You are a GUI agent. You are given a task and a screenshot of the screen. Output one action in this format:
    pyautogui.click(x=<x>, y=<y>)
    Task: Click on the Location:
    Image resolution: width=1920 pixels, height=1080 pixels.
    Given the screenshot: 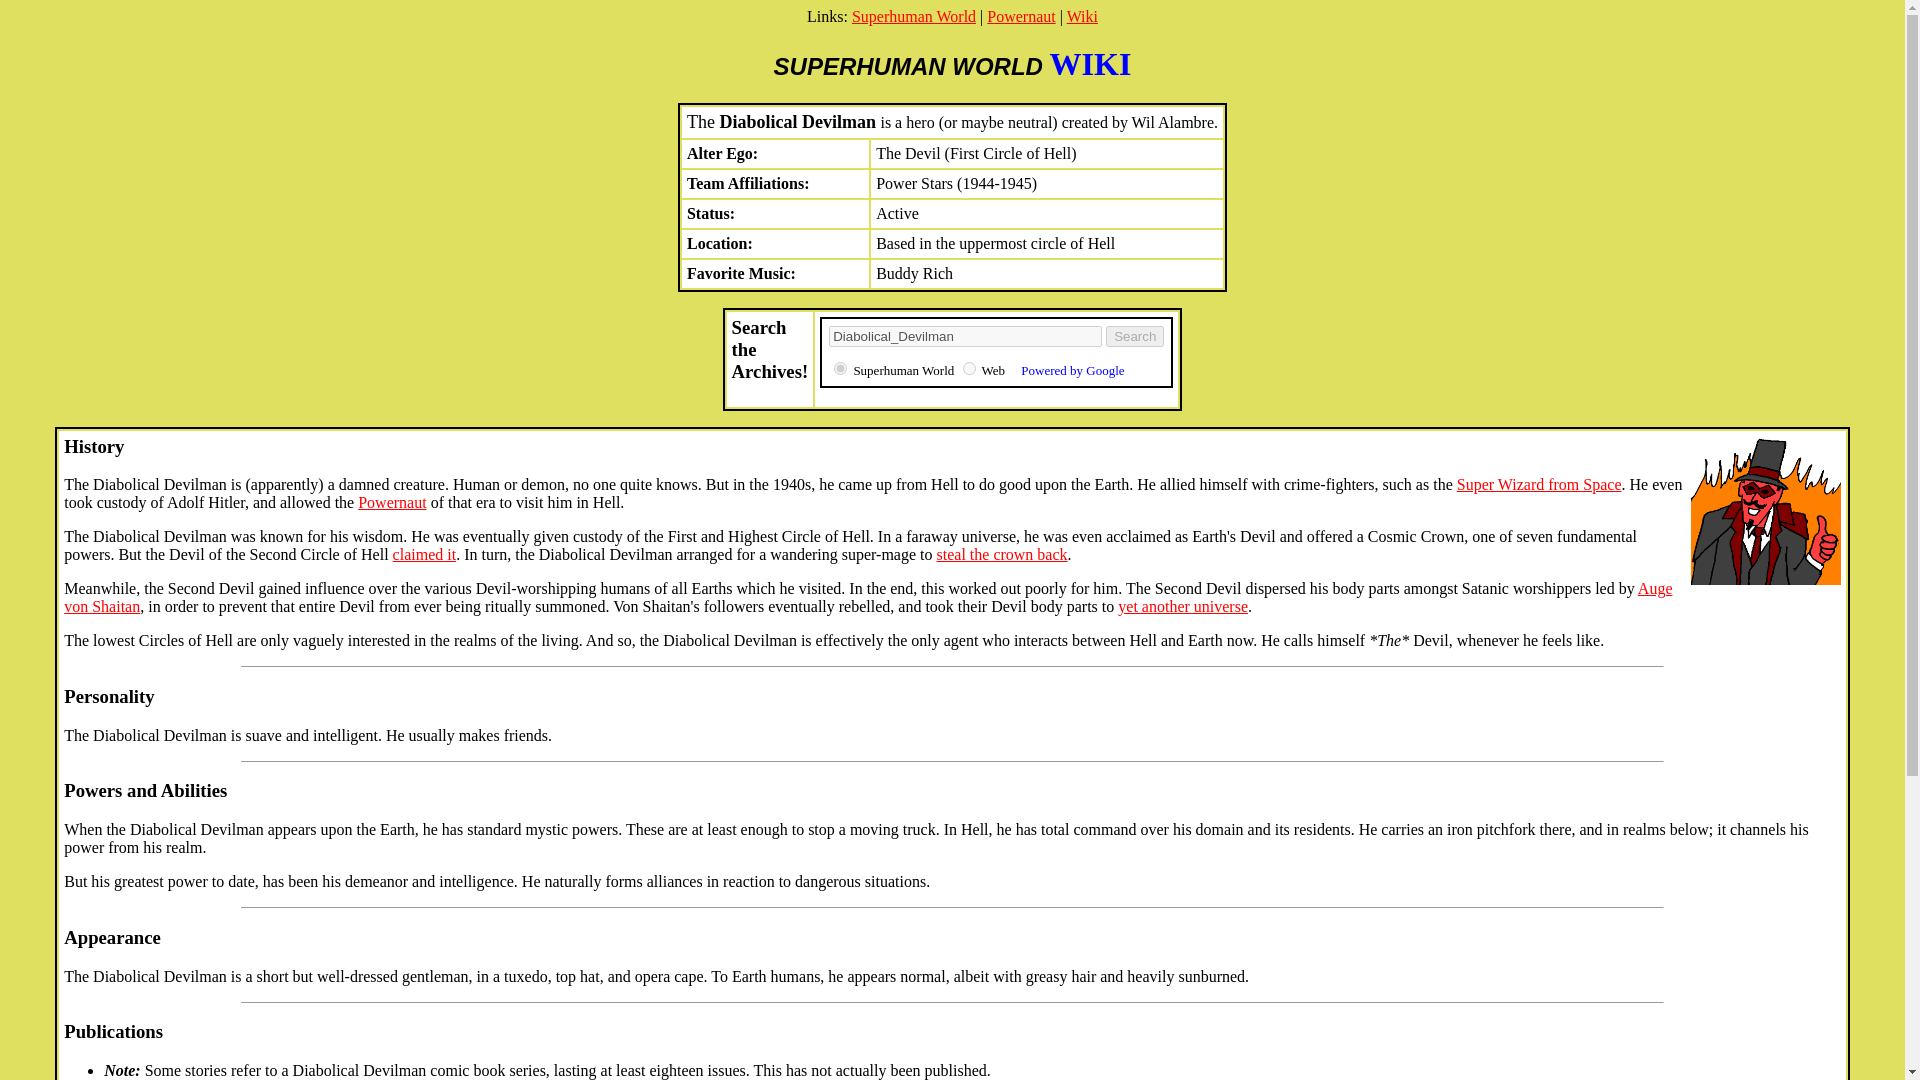 What is the action you would take?
    pyautogui.click(x=720, y=243)
    